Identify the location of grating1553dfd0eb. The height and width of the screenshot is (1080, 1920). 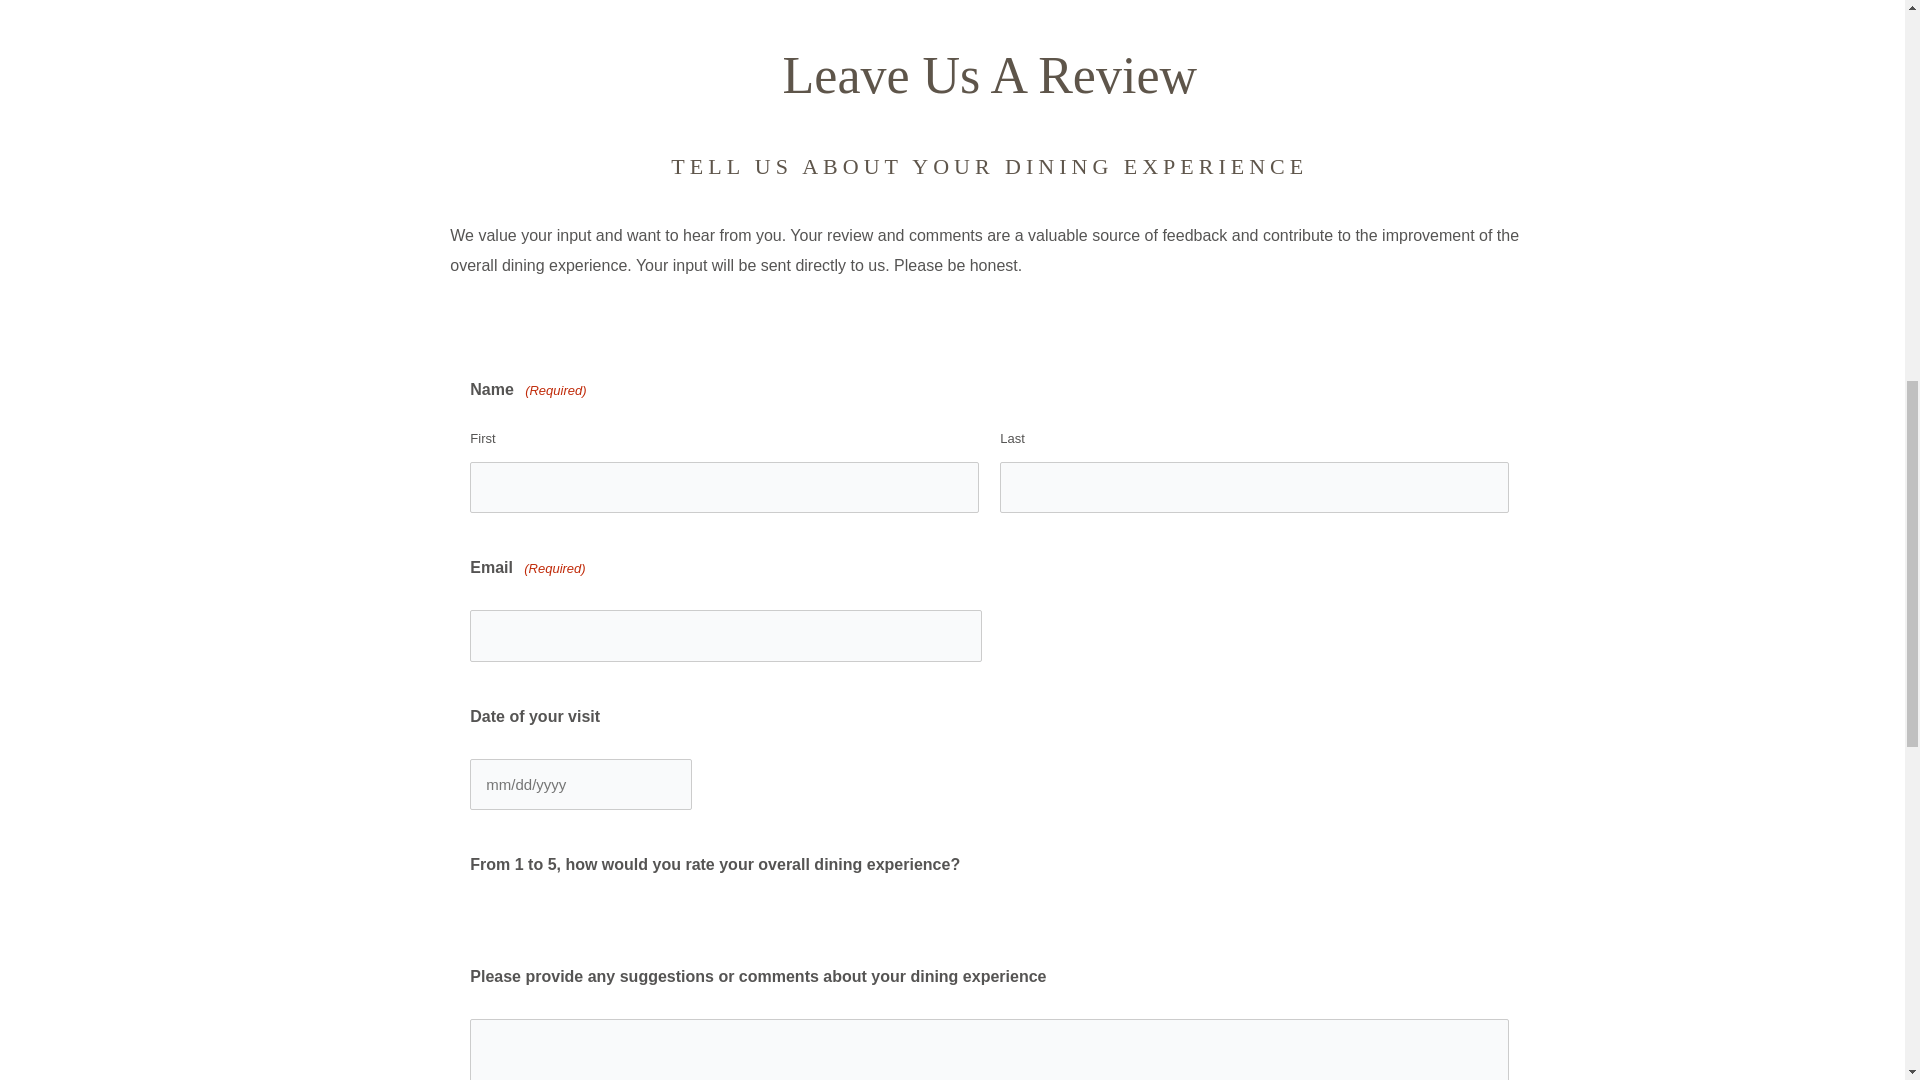
(476, 904).